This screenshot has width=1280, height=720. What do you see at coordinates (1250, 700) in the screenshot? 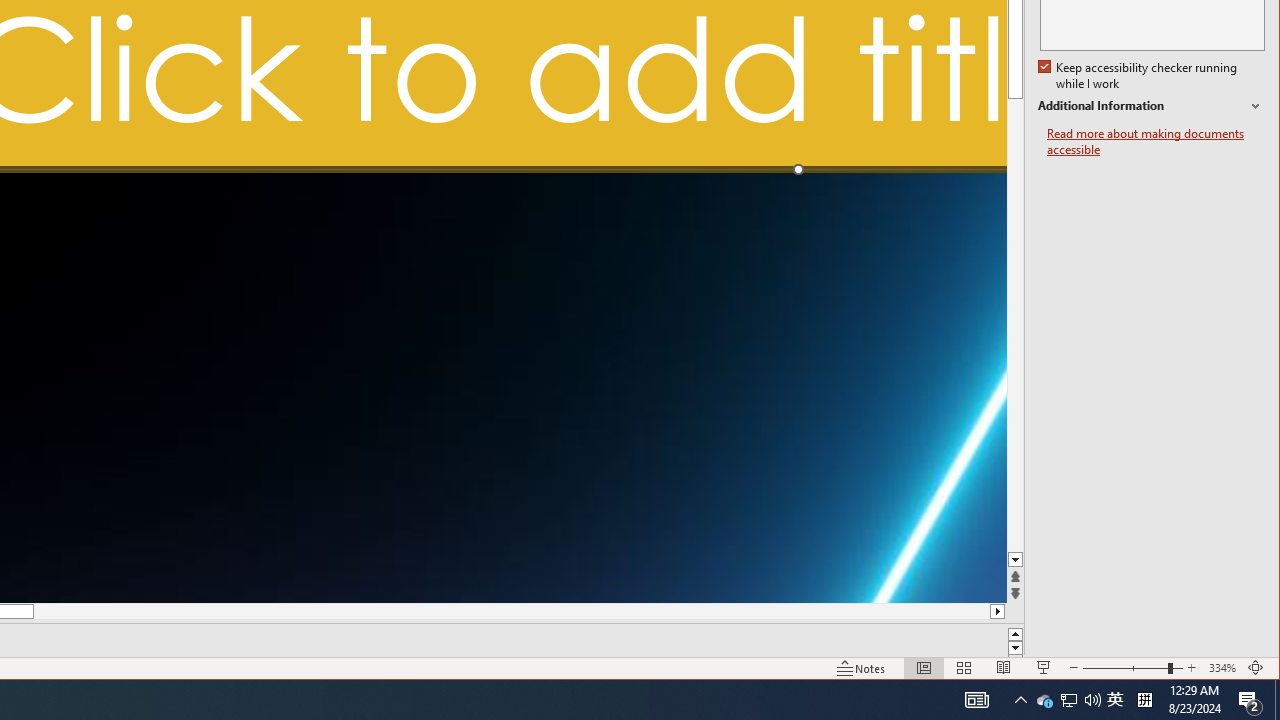
I see `Notification Chevron` at bounding box center [1250, 700].